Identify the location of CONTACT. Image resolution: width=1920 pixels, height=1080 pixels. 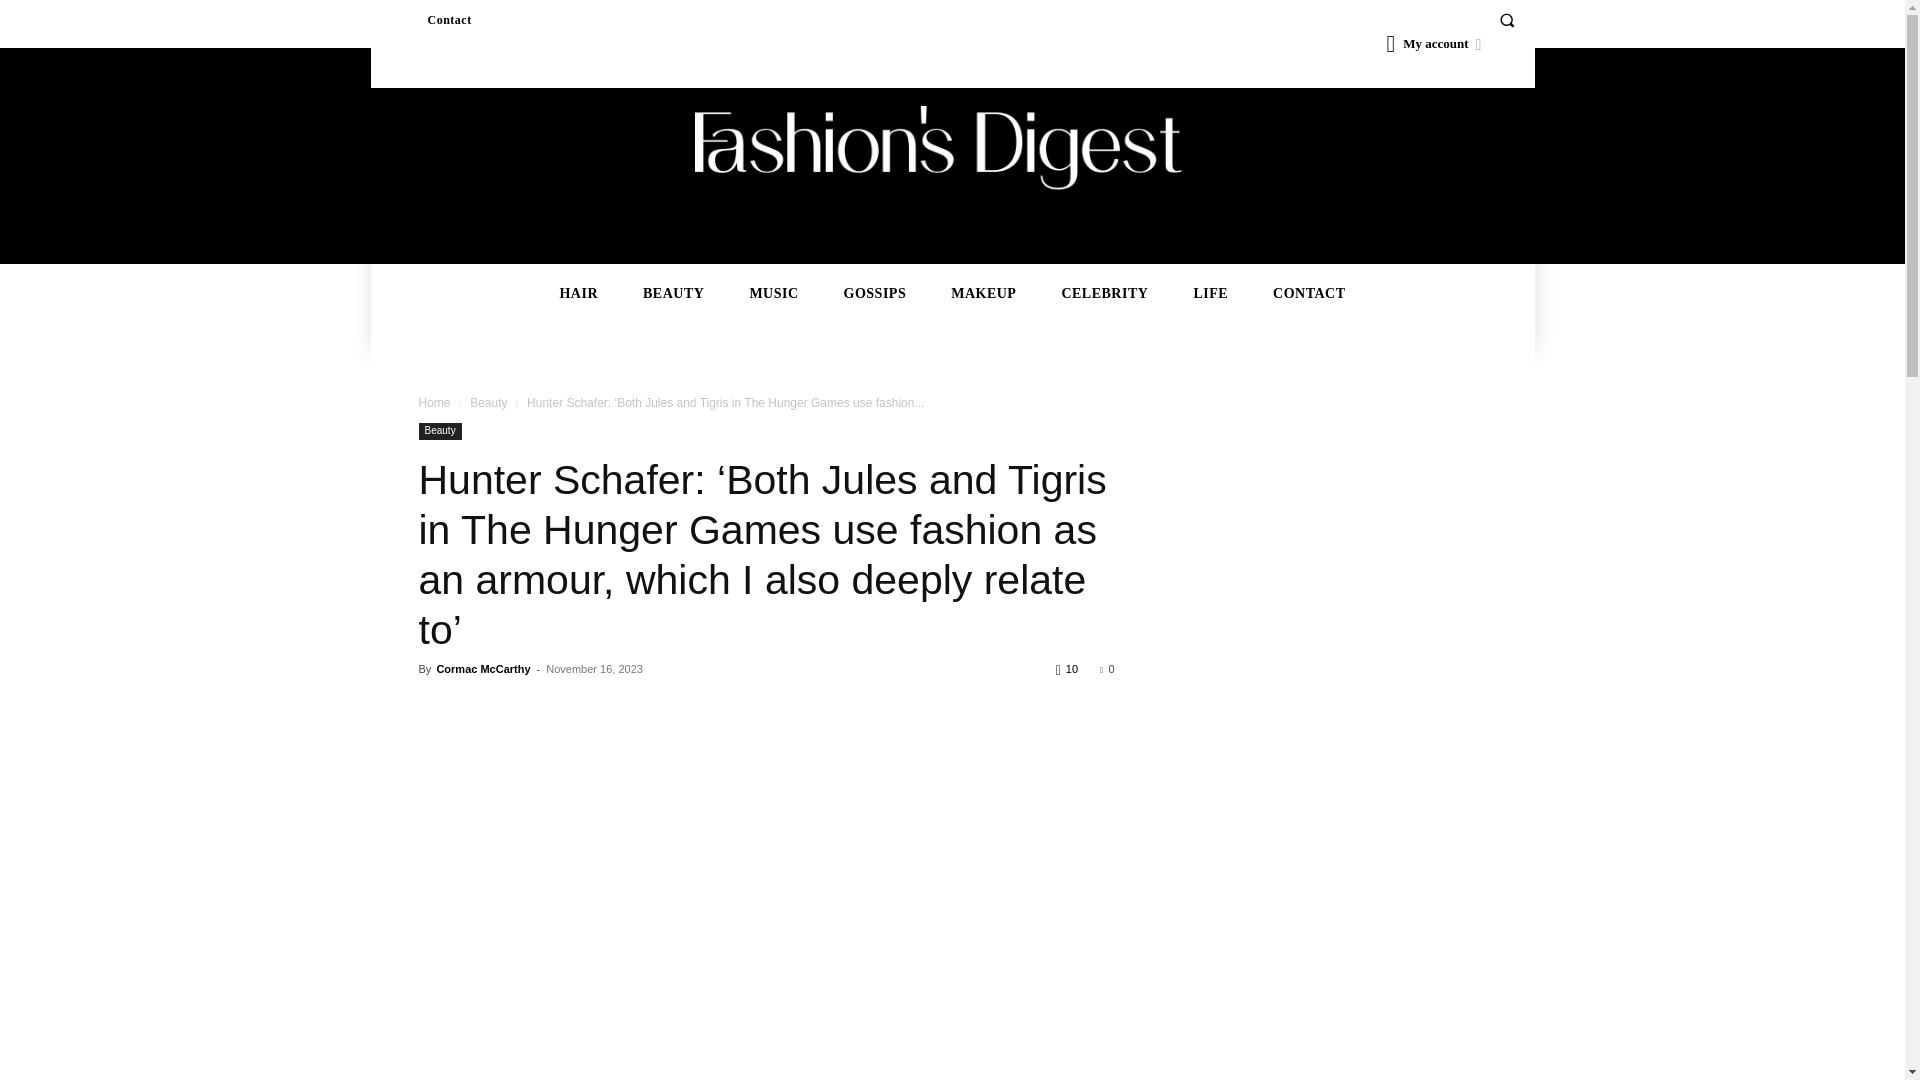
(1308, 294).